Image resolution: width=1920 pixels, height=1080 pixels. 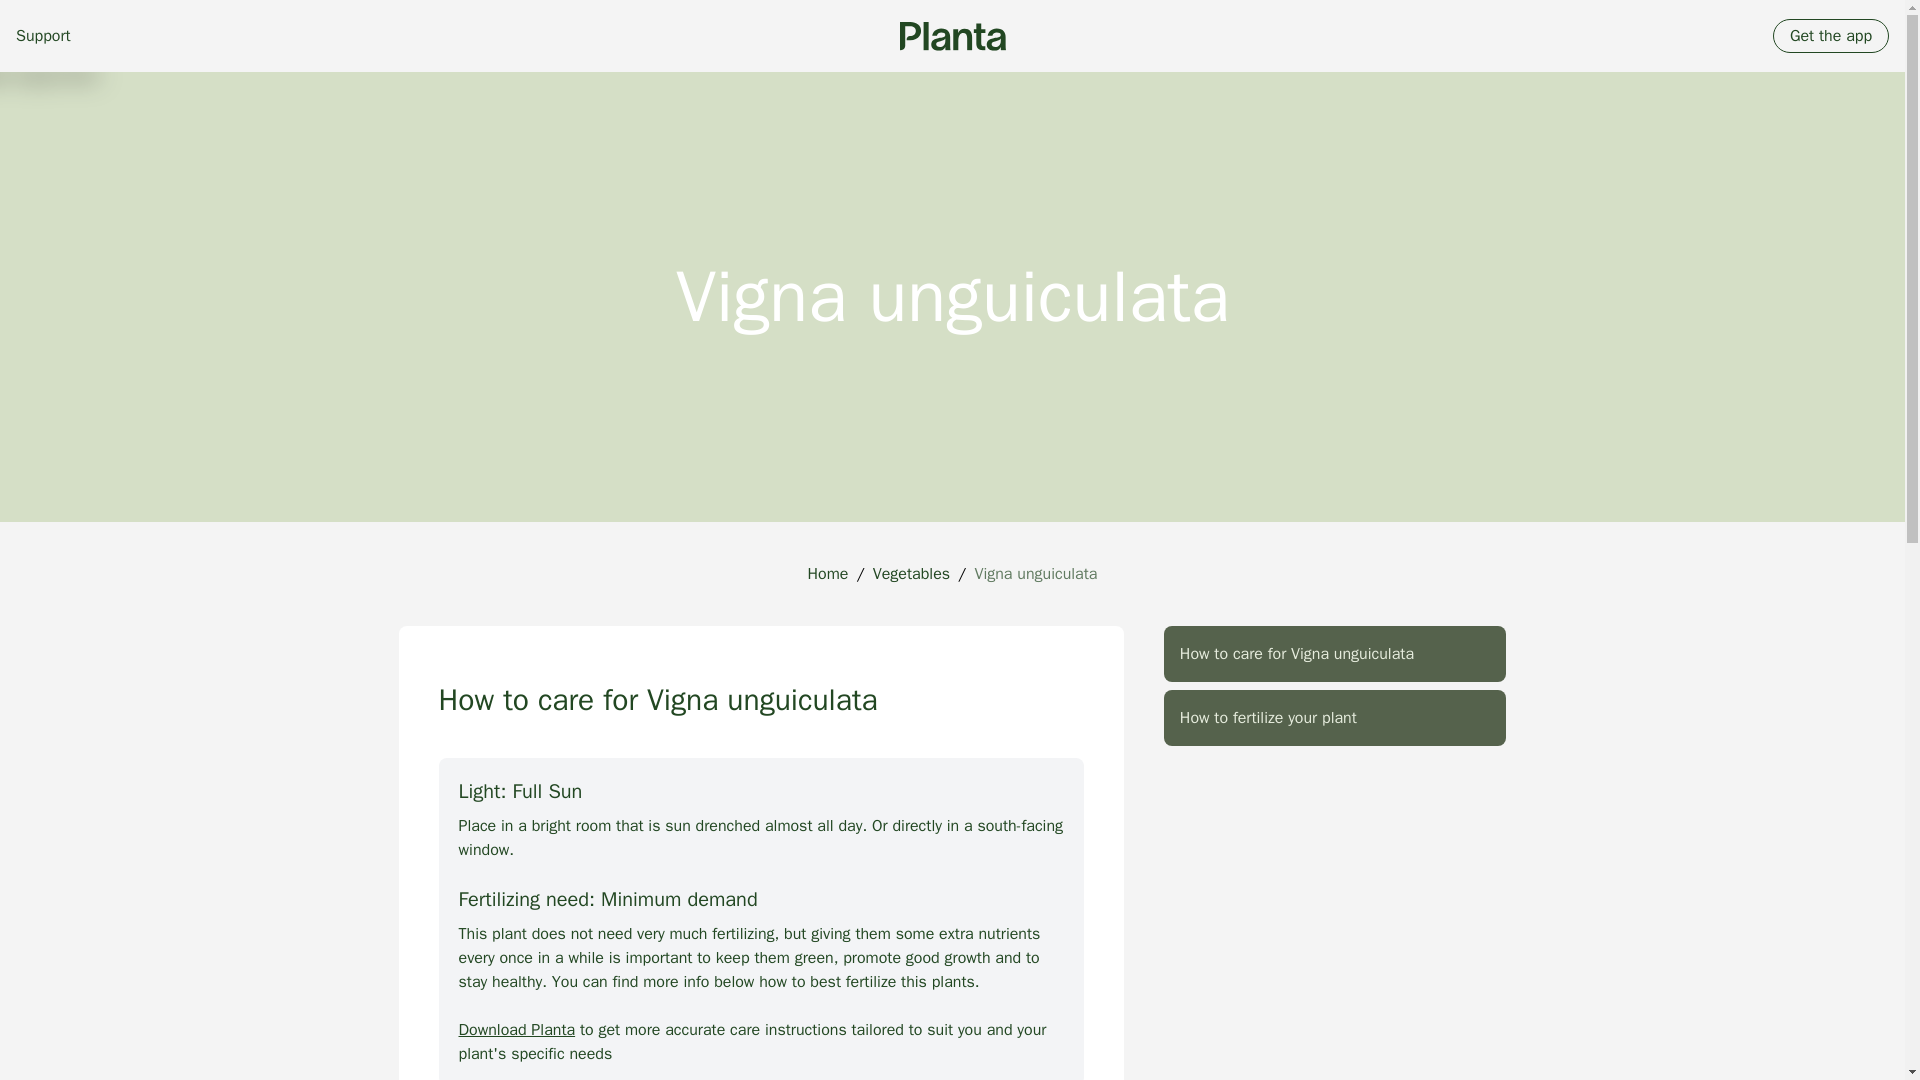 What do you see at coordinates (516, 1030) in the screenshot?
I see `Download Planta` at bounding box center [516, 1030].